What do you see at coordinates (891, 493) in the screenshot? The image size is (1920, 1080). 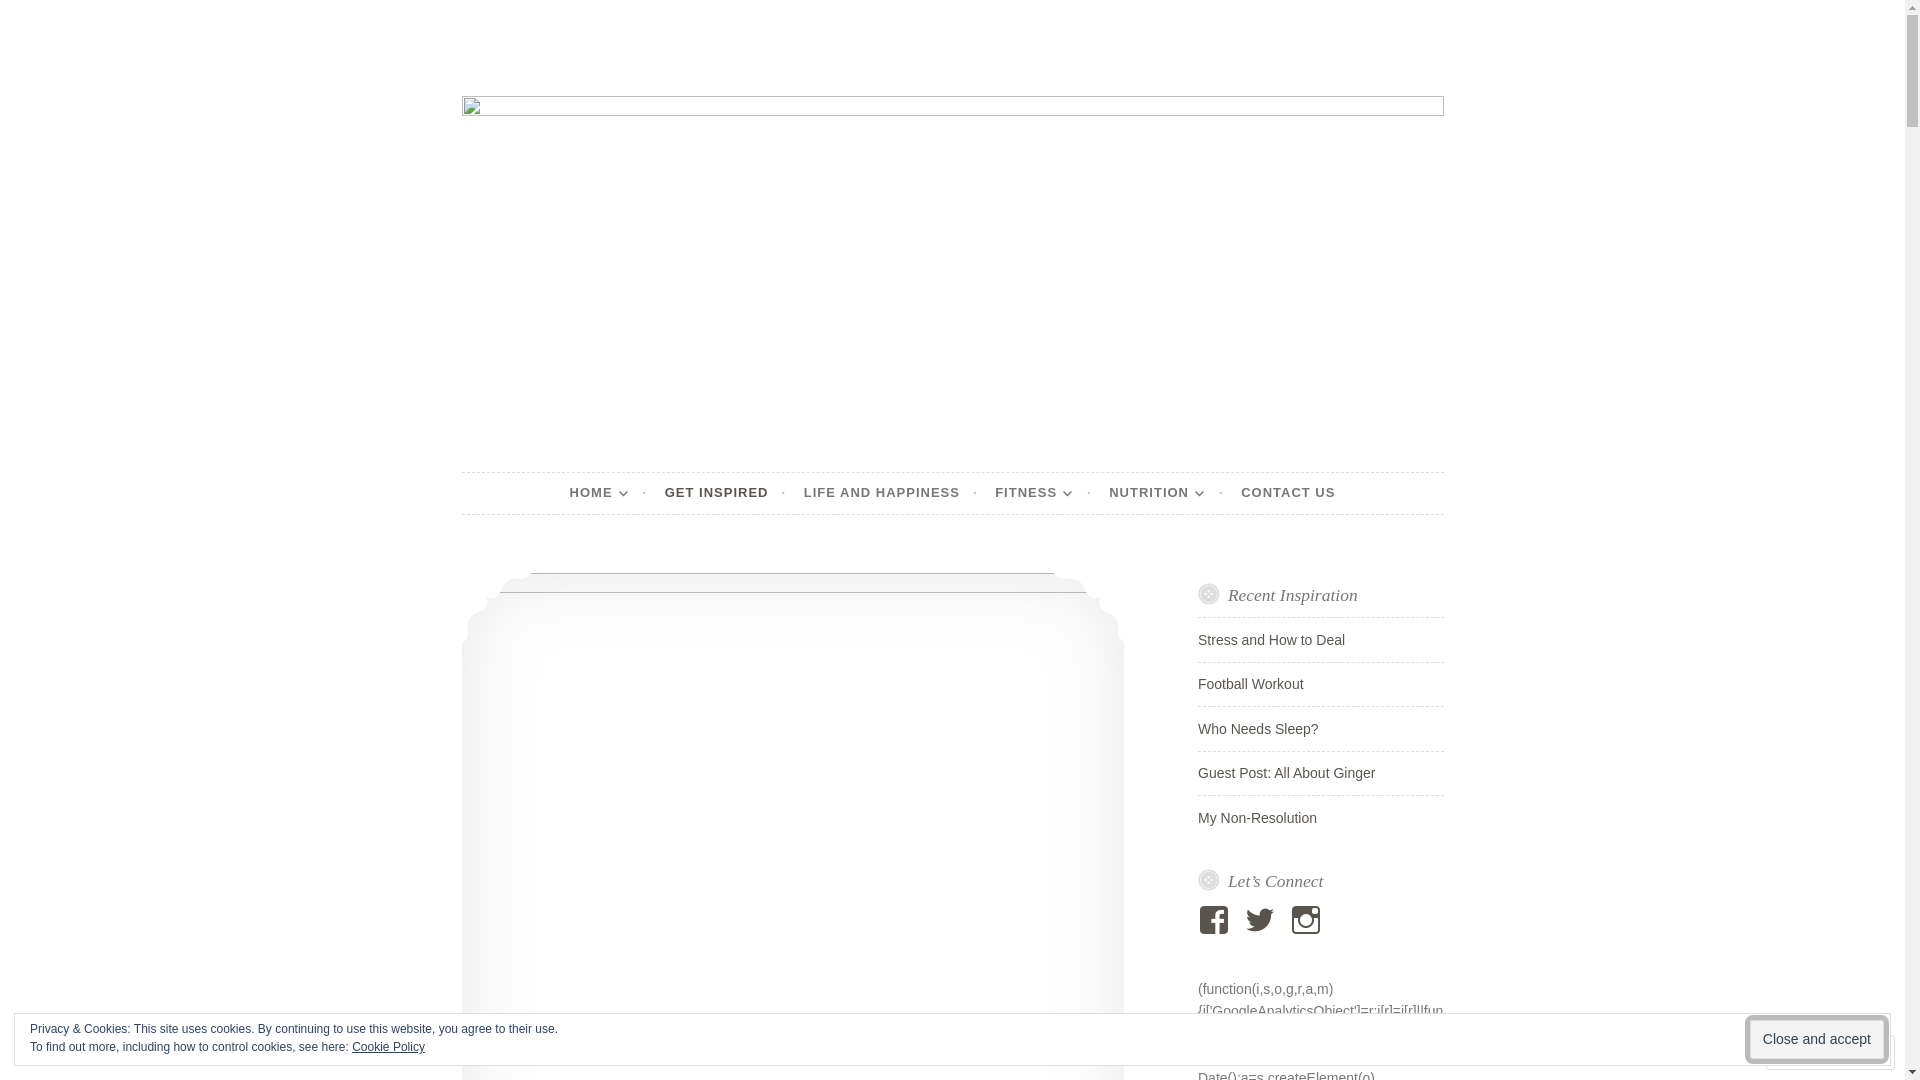 I see `LIFE AND HAPPINESS` at bounding box center [891, 493].